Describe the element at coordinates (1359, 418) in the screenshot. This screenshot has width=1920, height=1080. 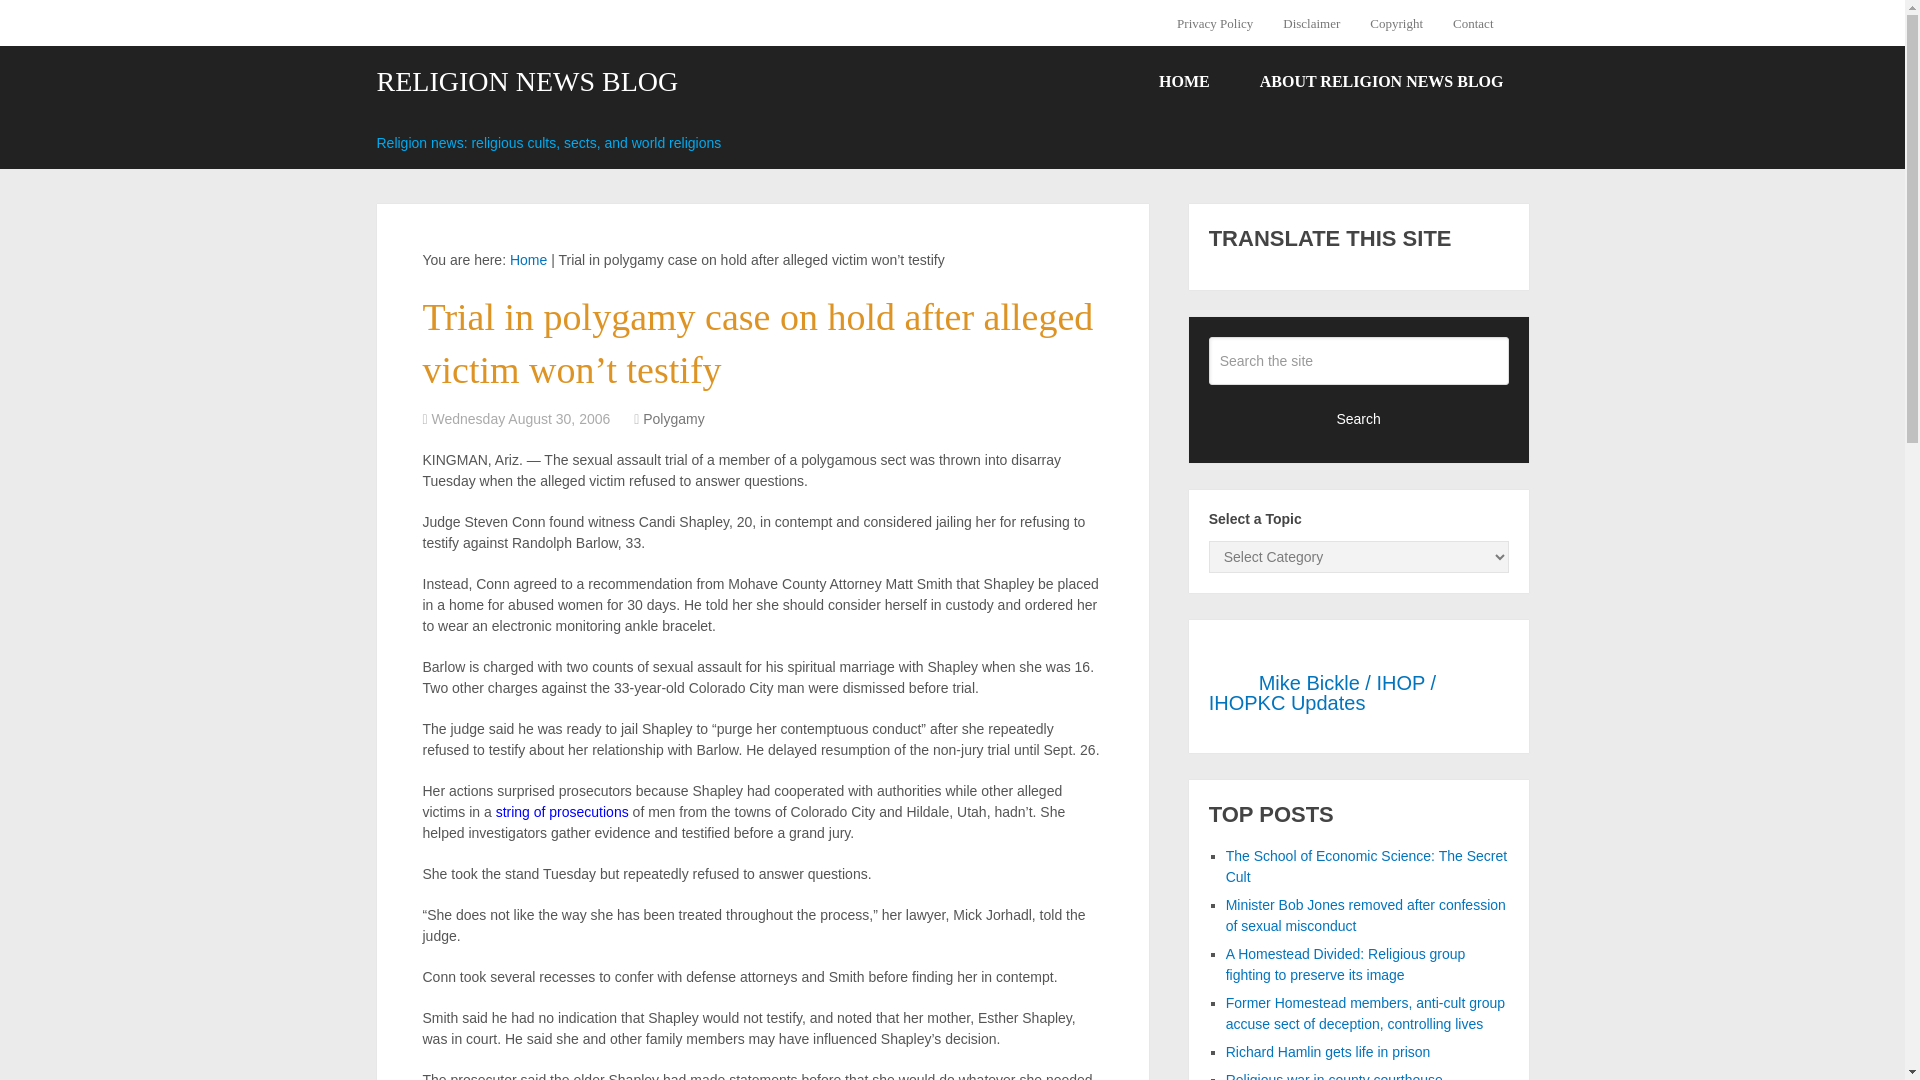
I see `Search` at that location.